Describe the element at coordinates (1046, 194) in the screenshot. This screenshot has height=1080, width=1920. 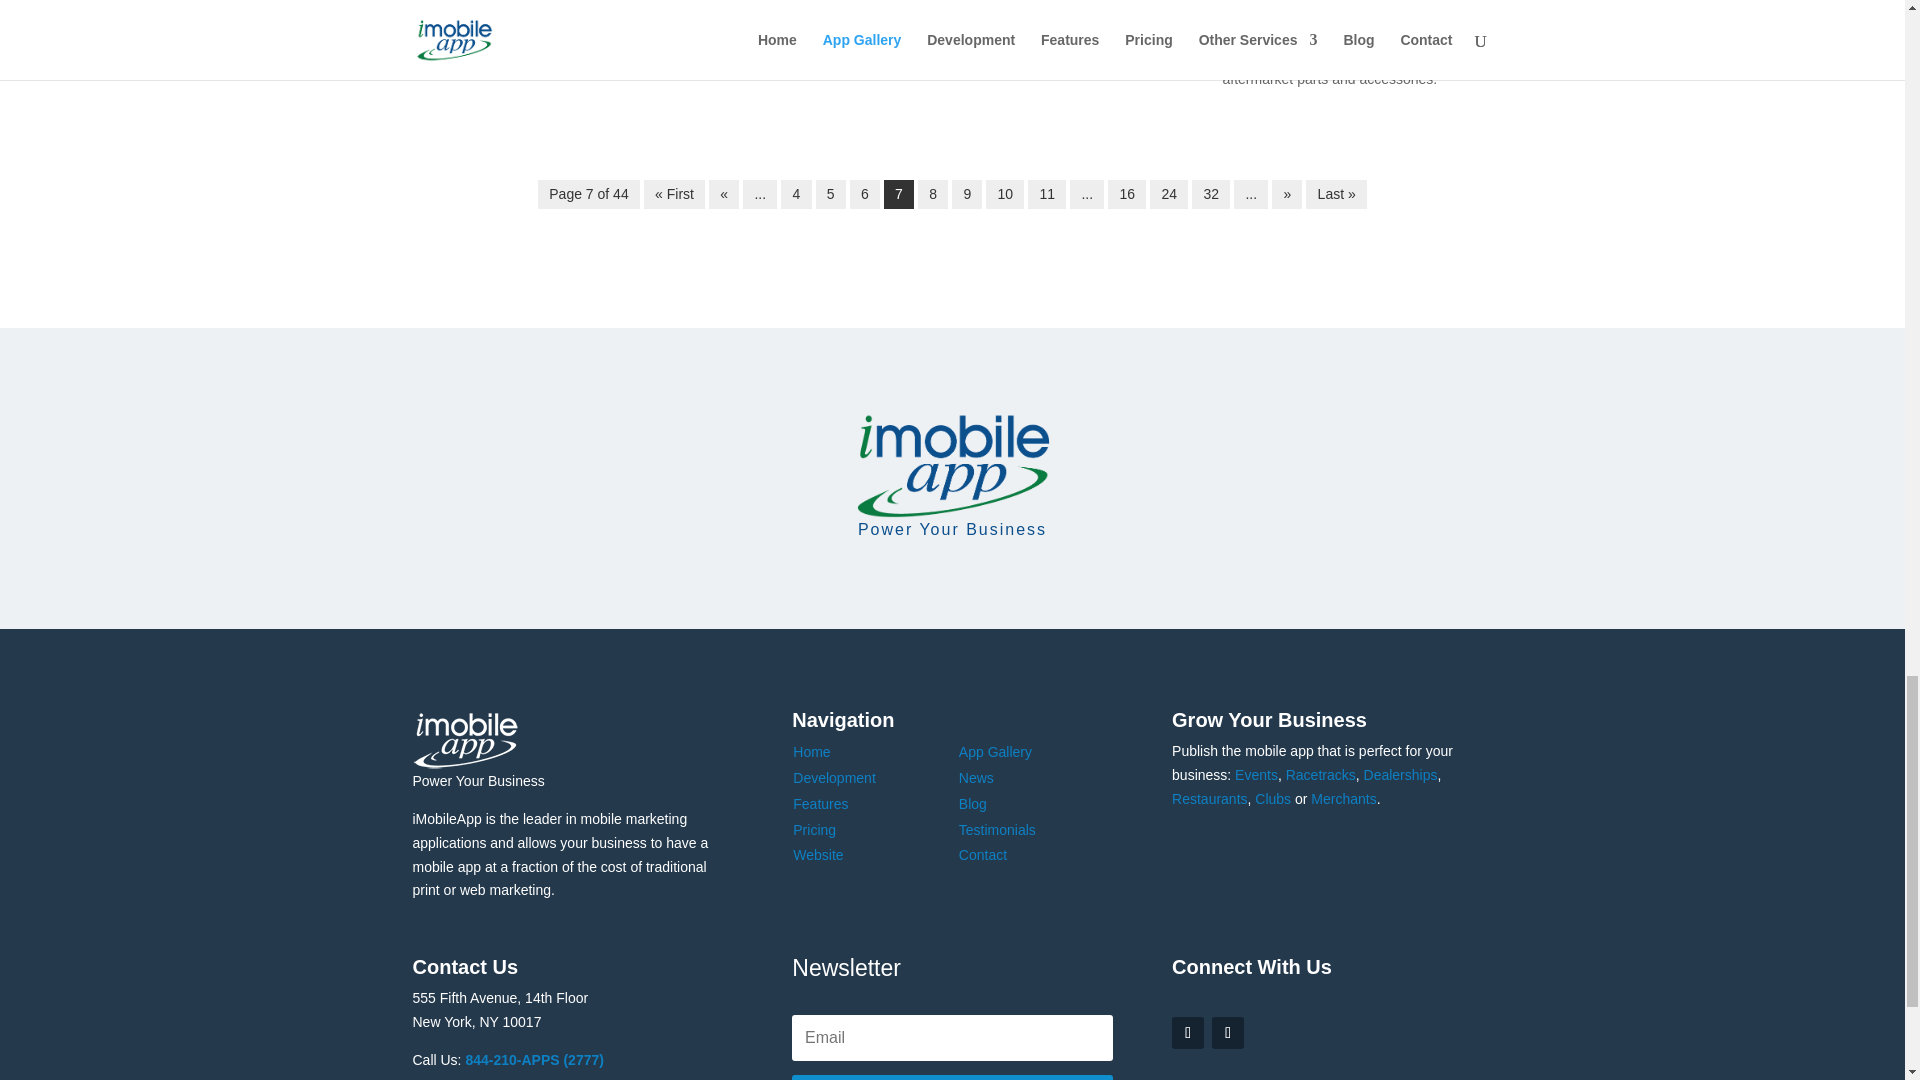
I see `Page 11` at that location.